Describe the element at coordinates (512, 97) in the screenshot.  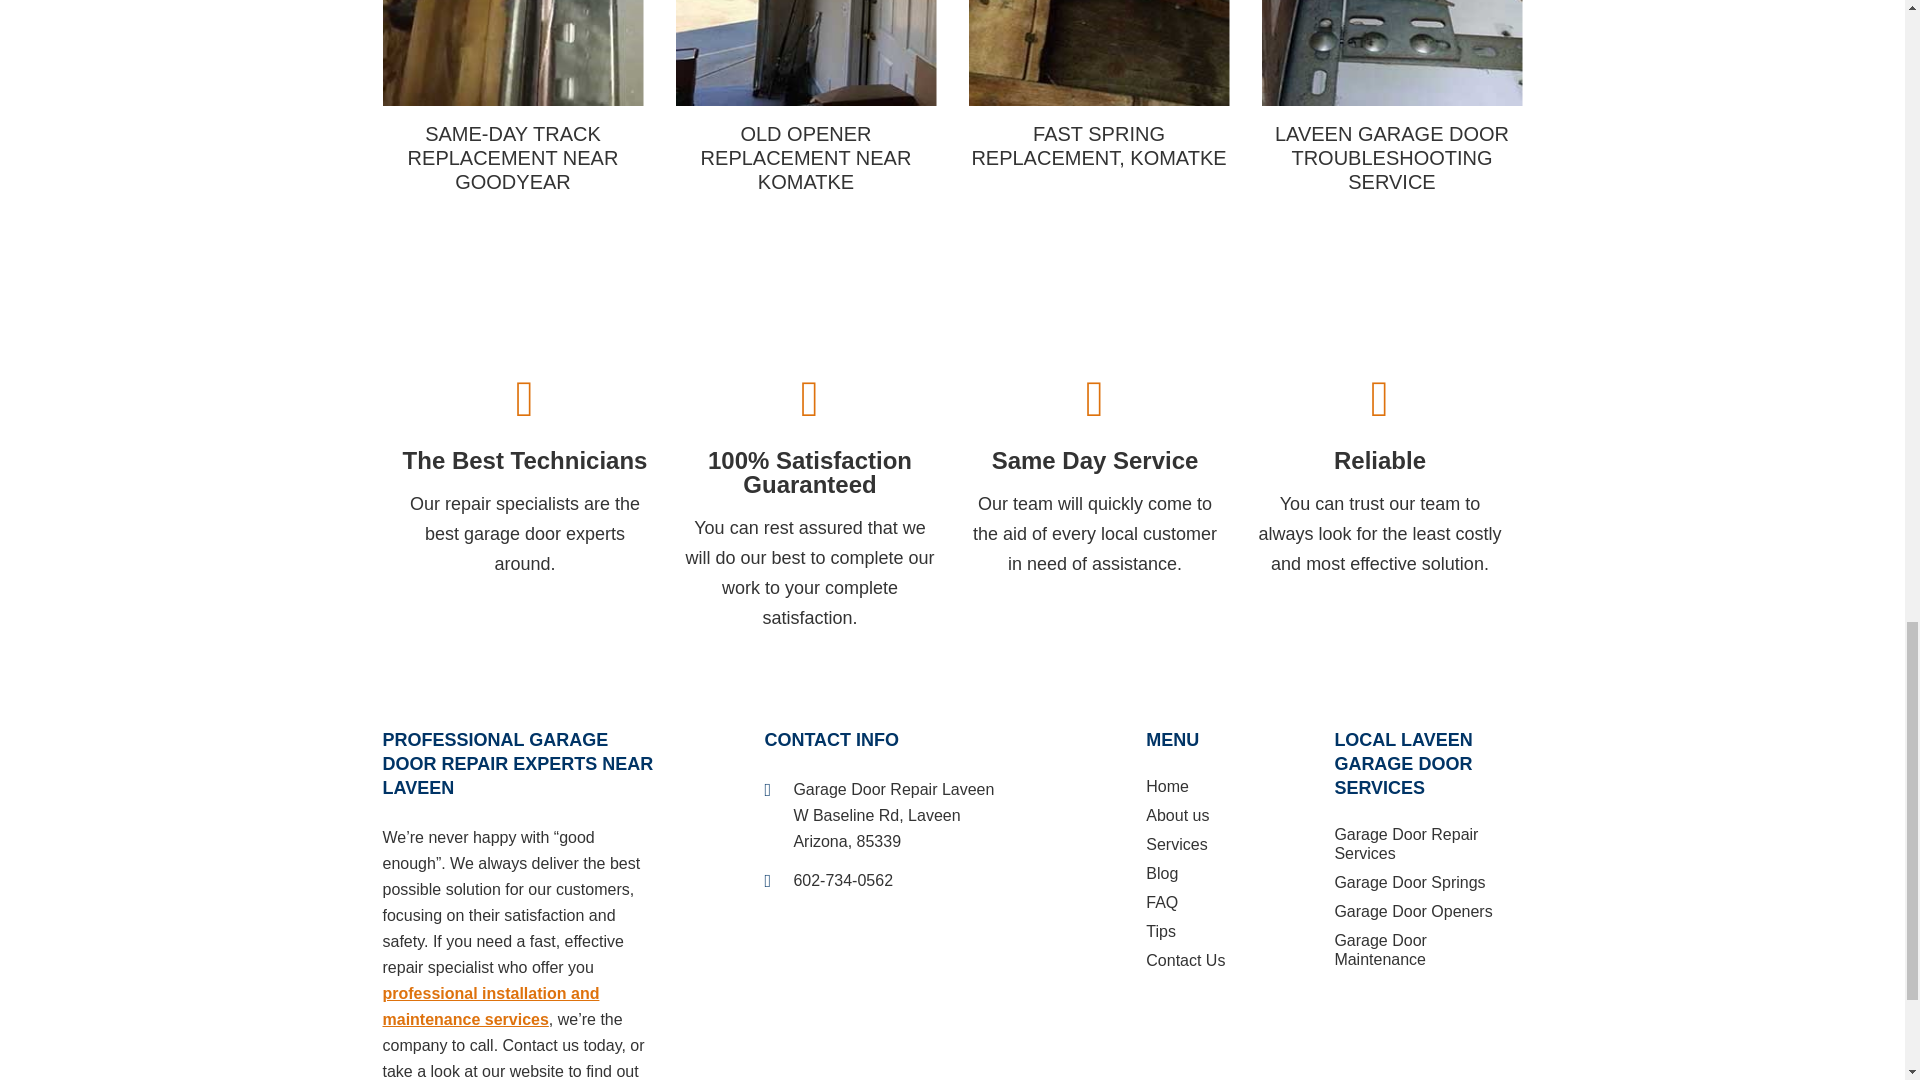
I see `SAME-DAY TRACK REPLACEMENT NEAR GOODYEAR` at that location.